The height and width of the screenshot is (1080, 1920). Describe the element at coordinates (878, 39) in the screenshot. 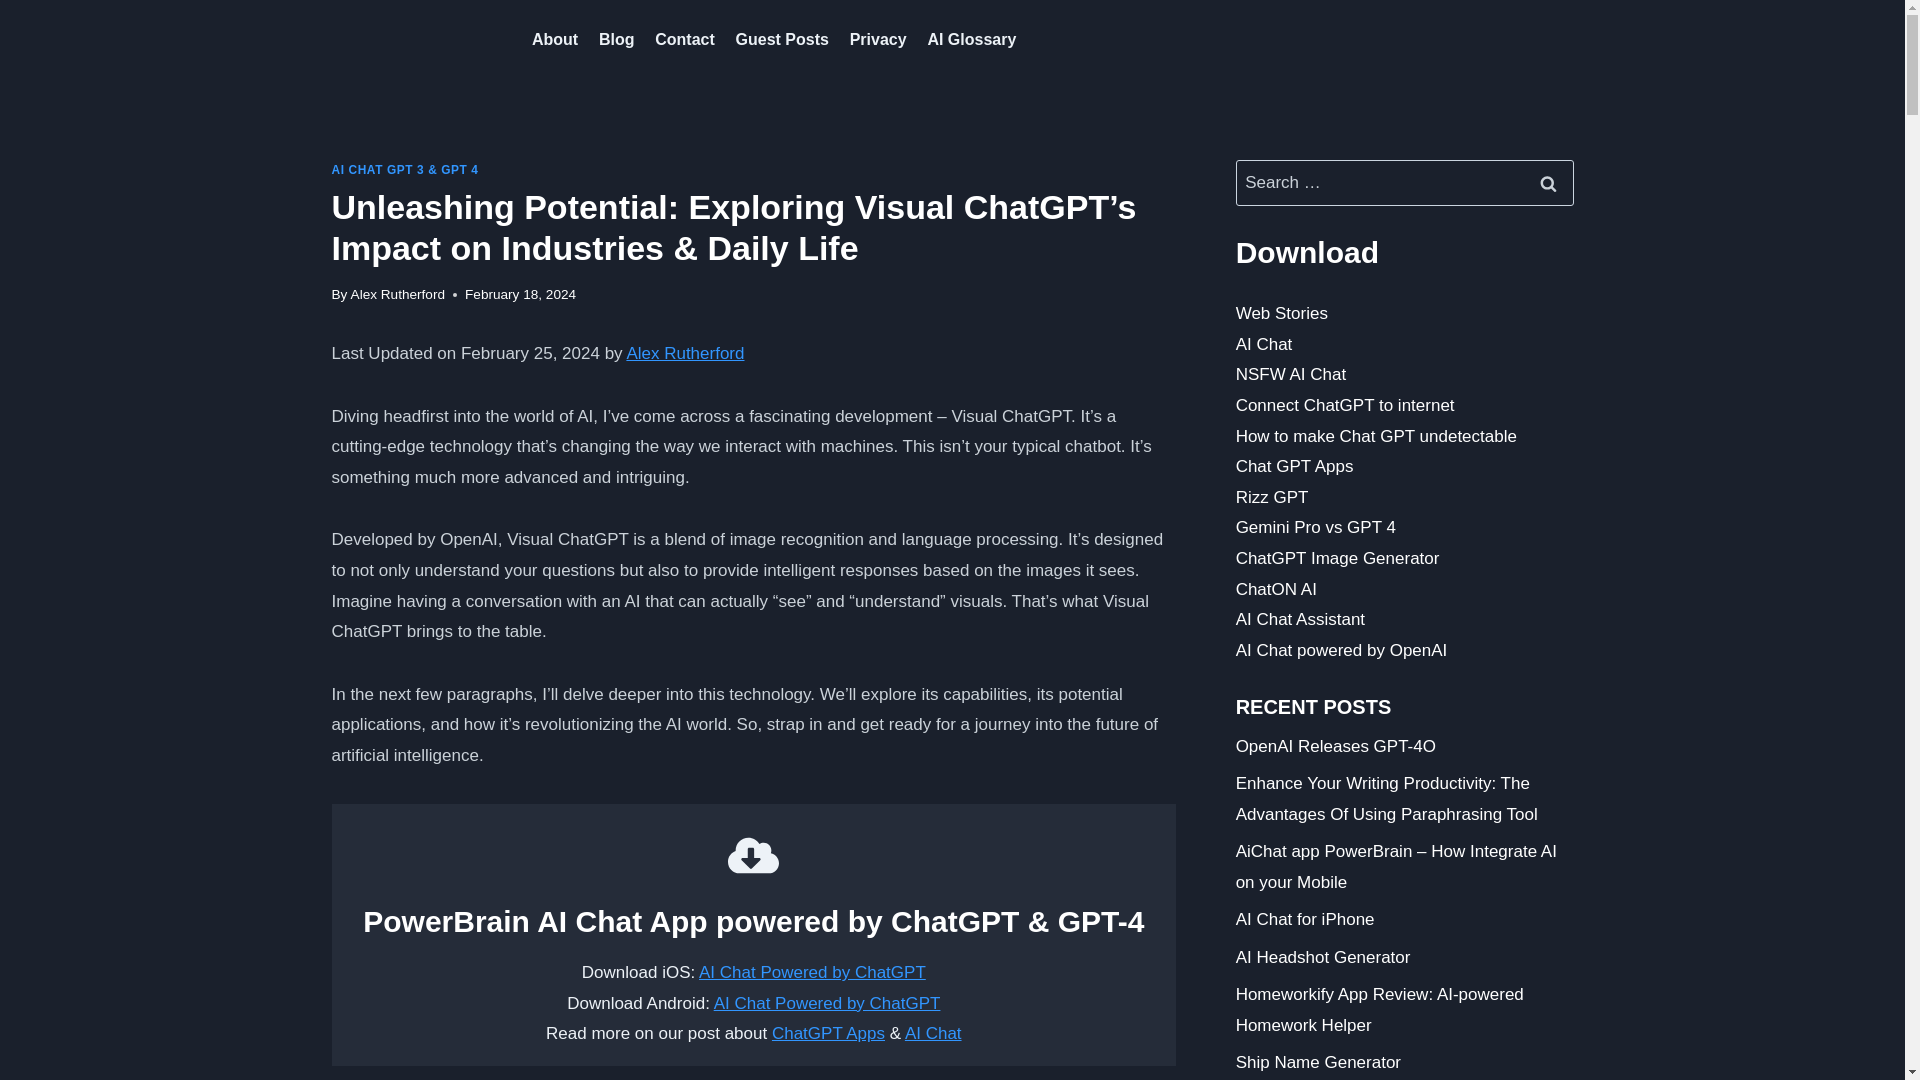

I see `Privacy` at that location.